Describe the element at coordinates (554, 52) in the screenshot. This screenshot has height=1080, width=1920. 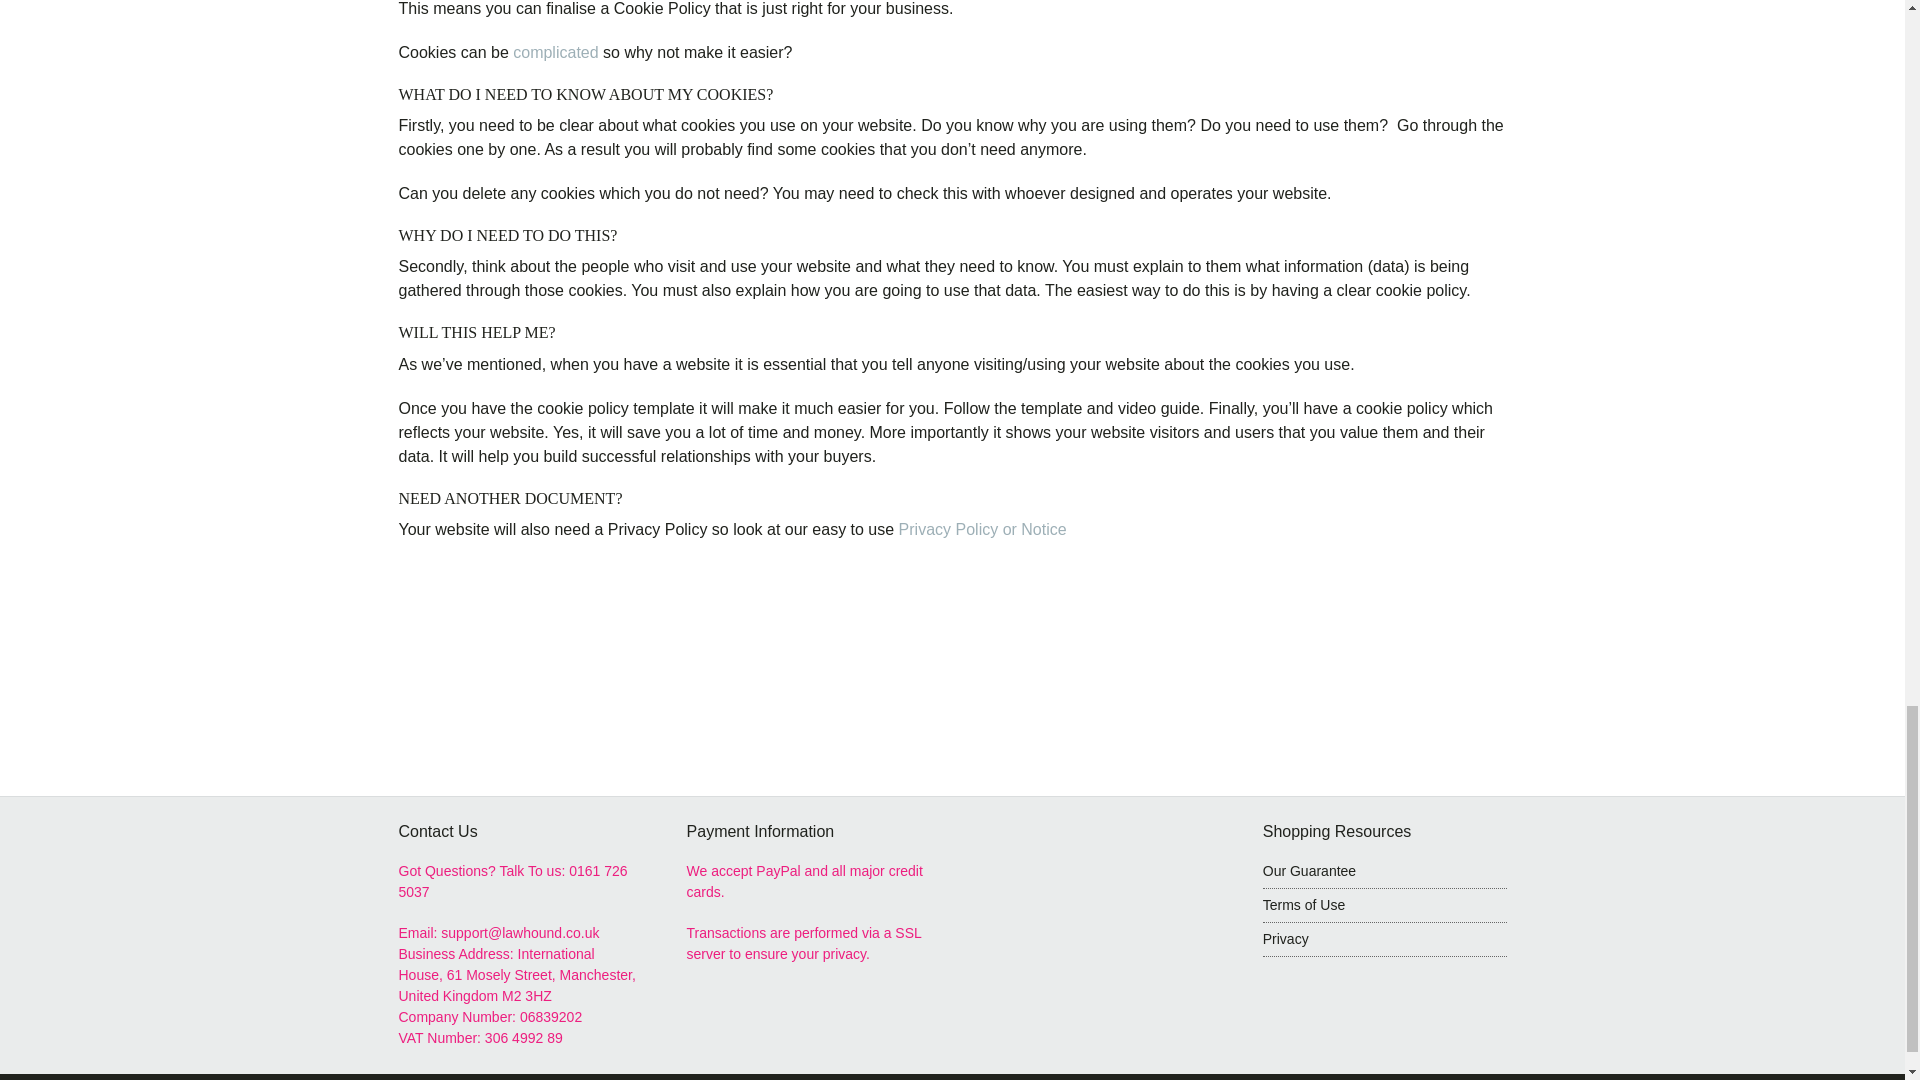
I see `complicated` at that location.